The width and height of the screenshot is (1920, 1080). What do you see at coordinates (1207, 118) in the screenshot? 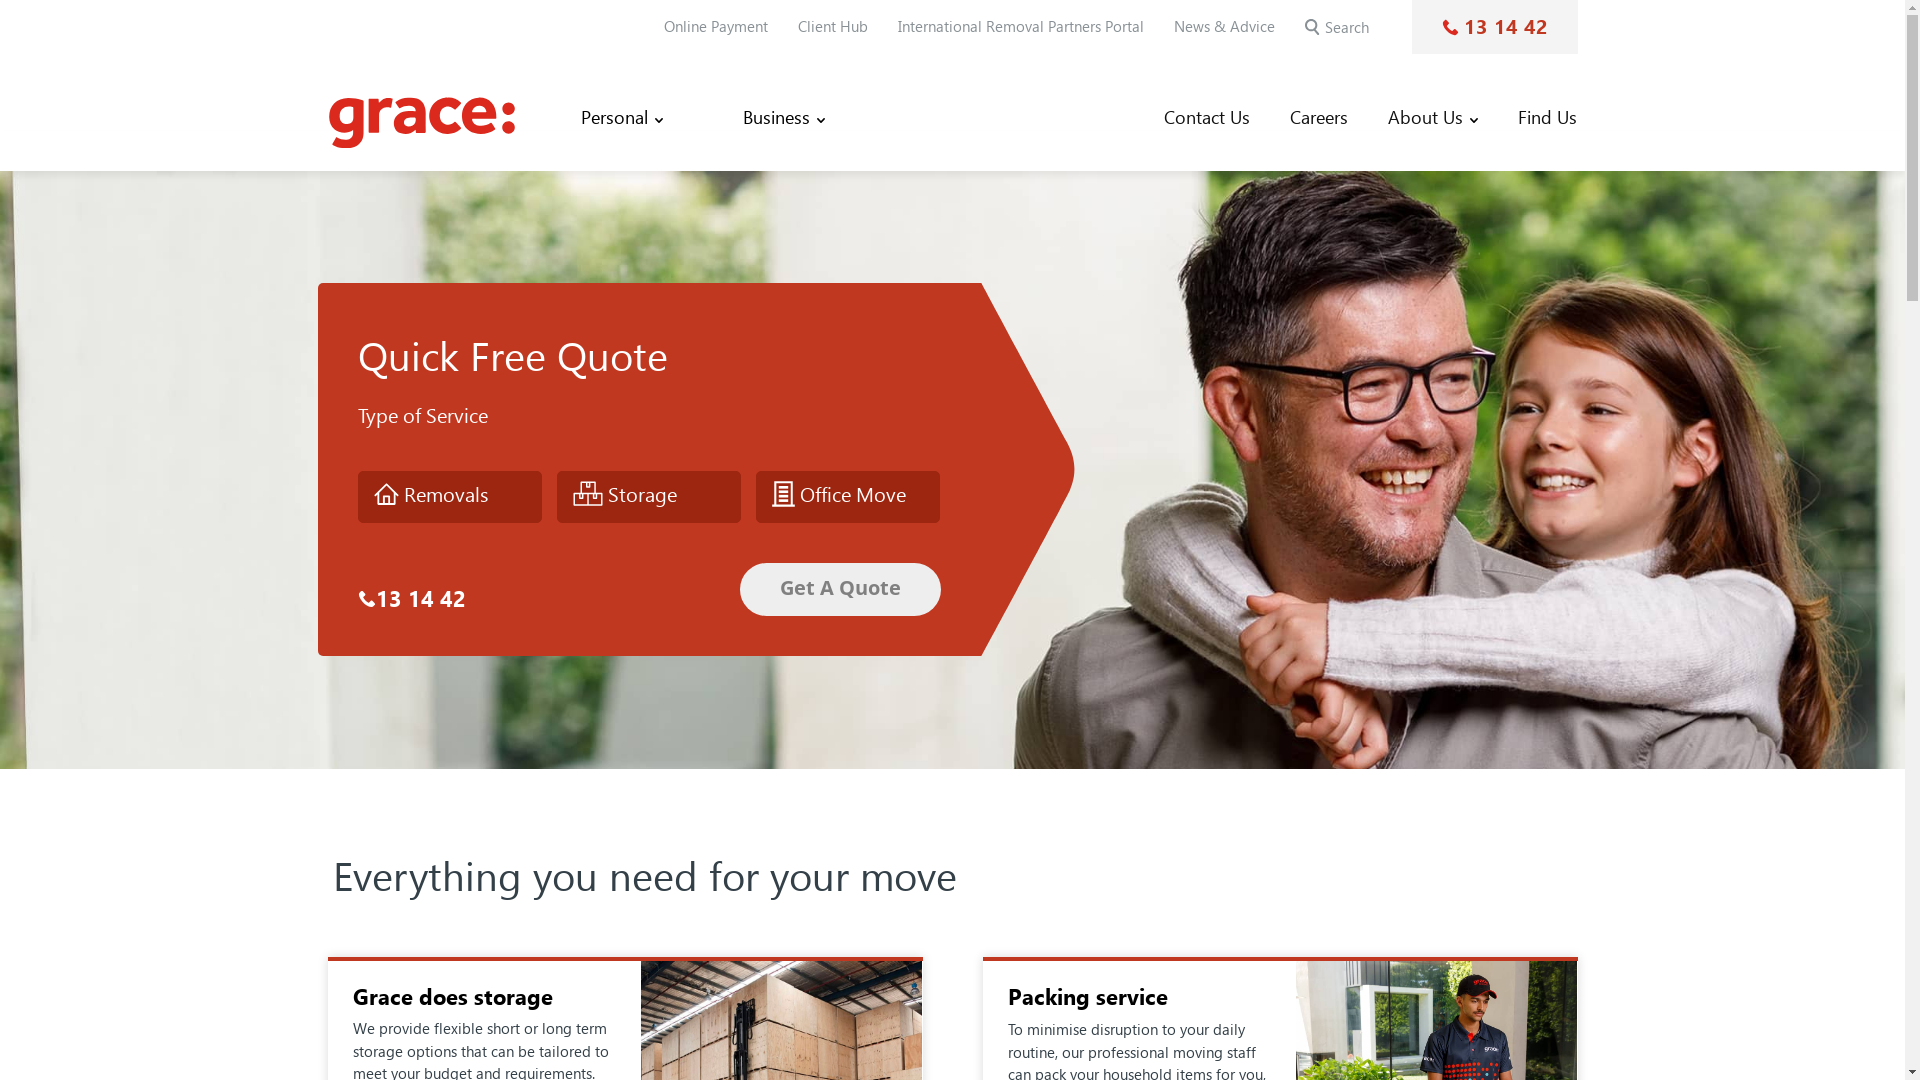
I see `Contact Us` at bounding box center [1207, 118].